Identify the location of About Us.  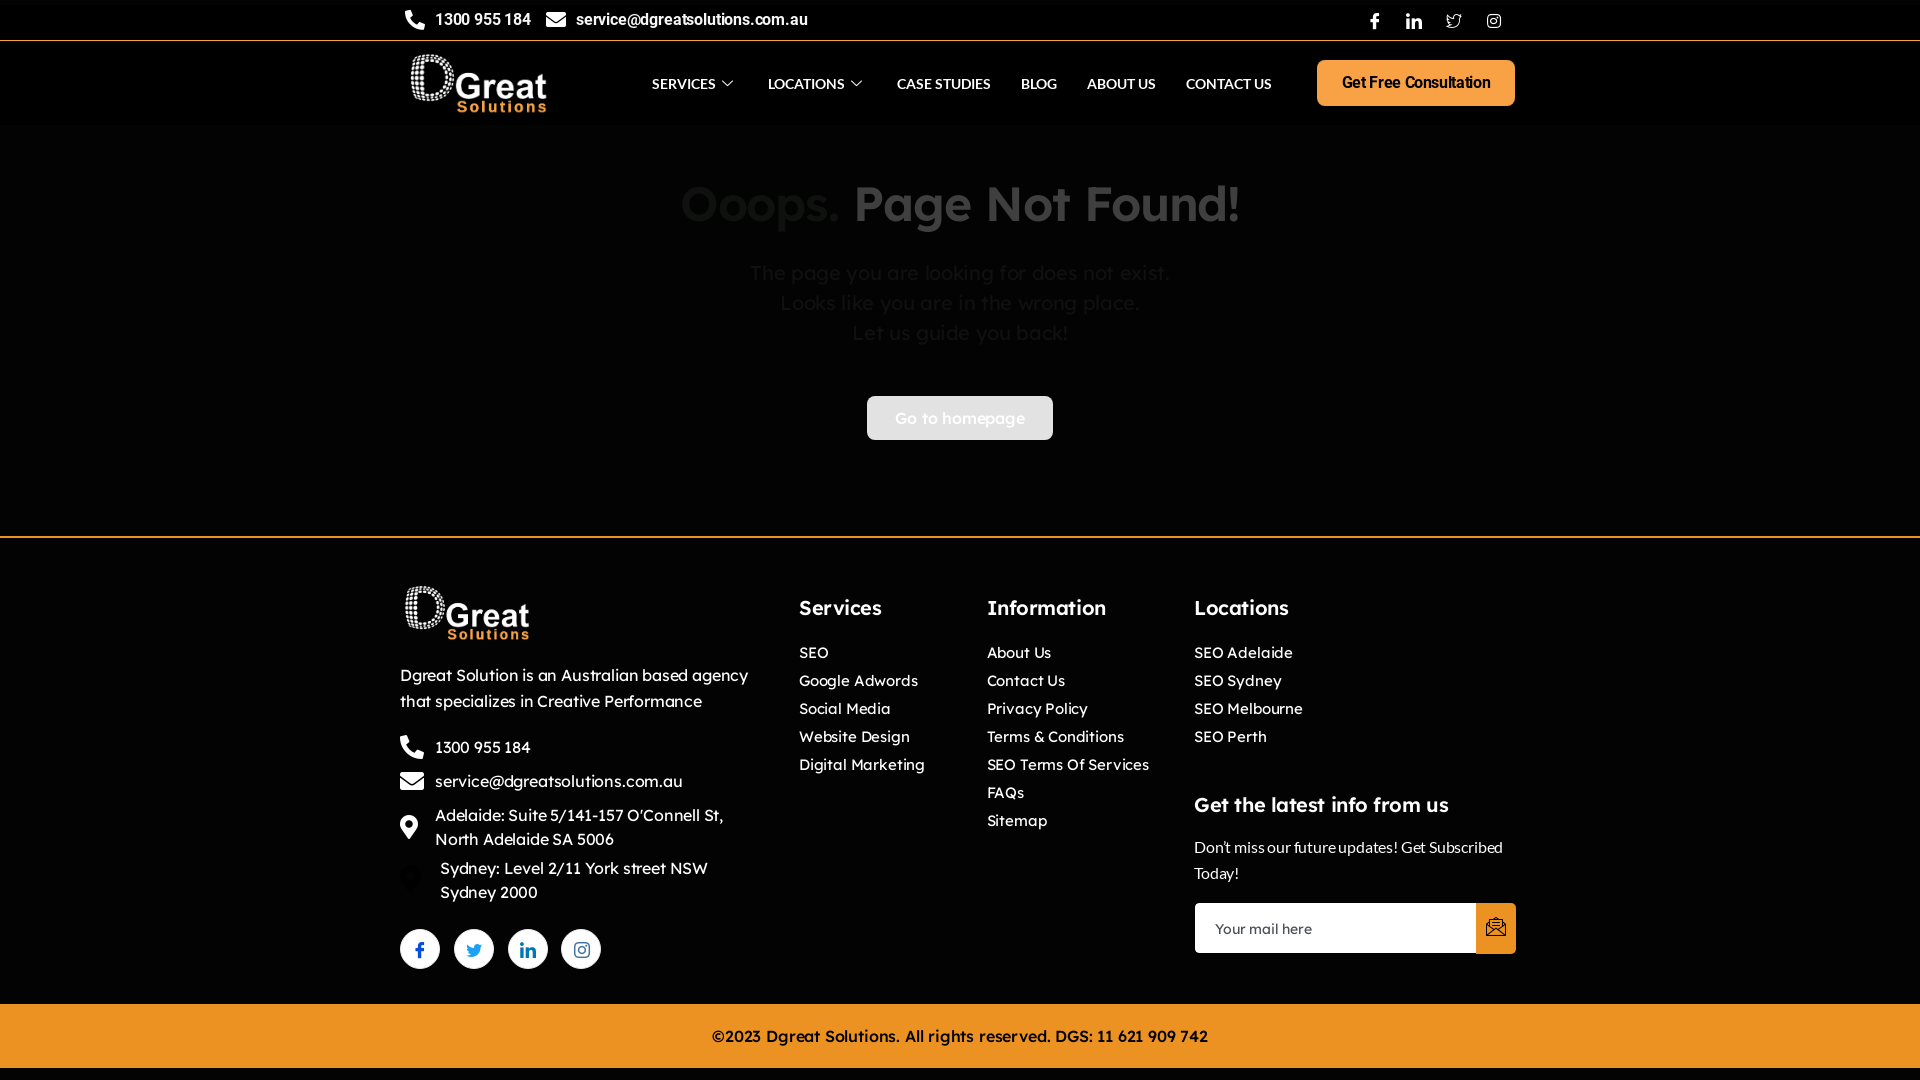
(1020, 659).